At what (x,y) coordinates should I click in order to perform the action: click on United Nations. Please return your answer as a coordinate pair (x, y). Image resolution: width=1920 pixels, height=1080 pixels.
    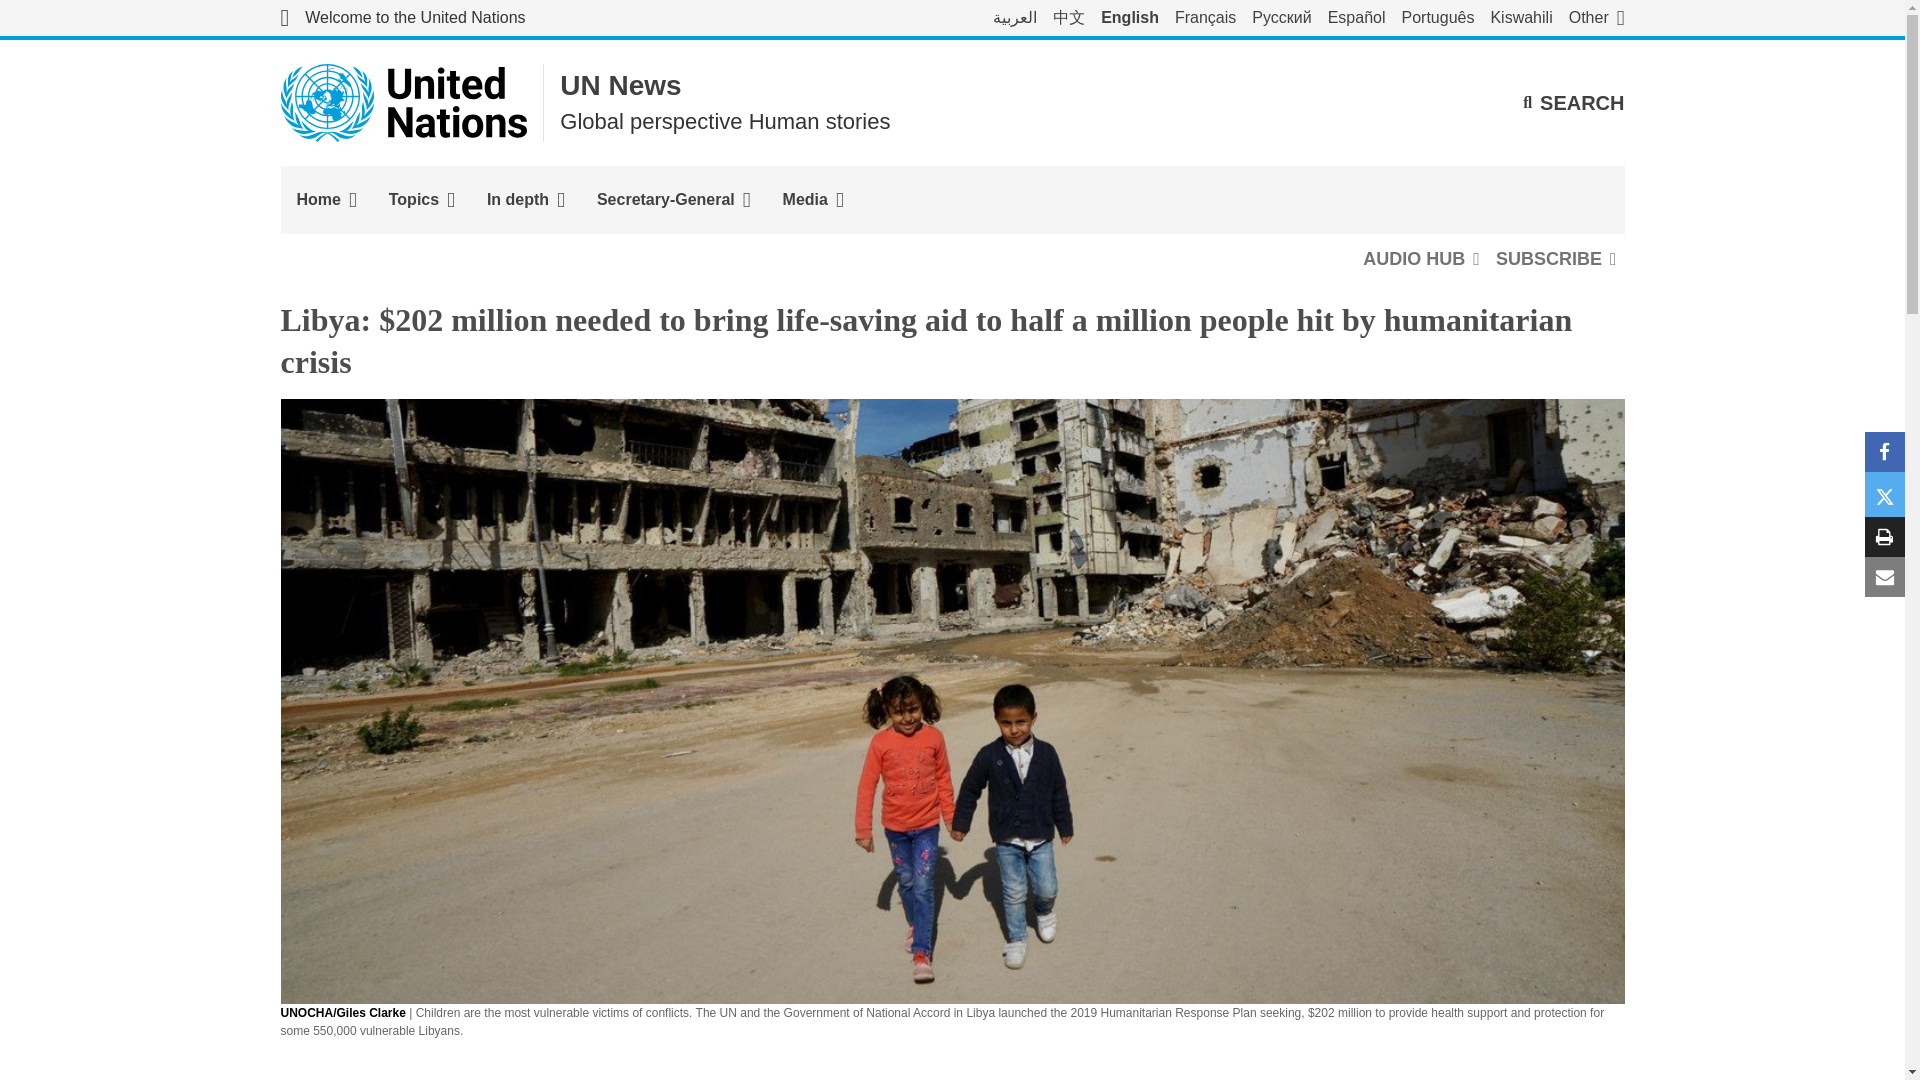
    Looking at the image, I should click on (403, 101).